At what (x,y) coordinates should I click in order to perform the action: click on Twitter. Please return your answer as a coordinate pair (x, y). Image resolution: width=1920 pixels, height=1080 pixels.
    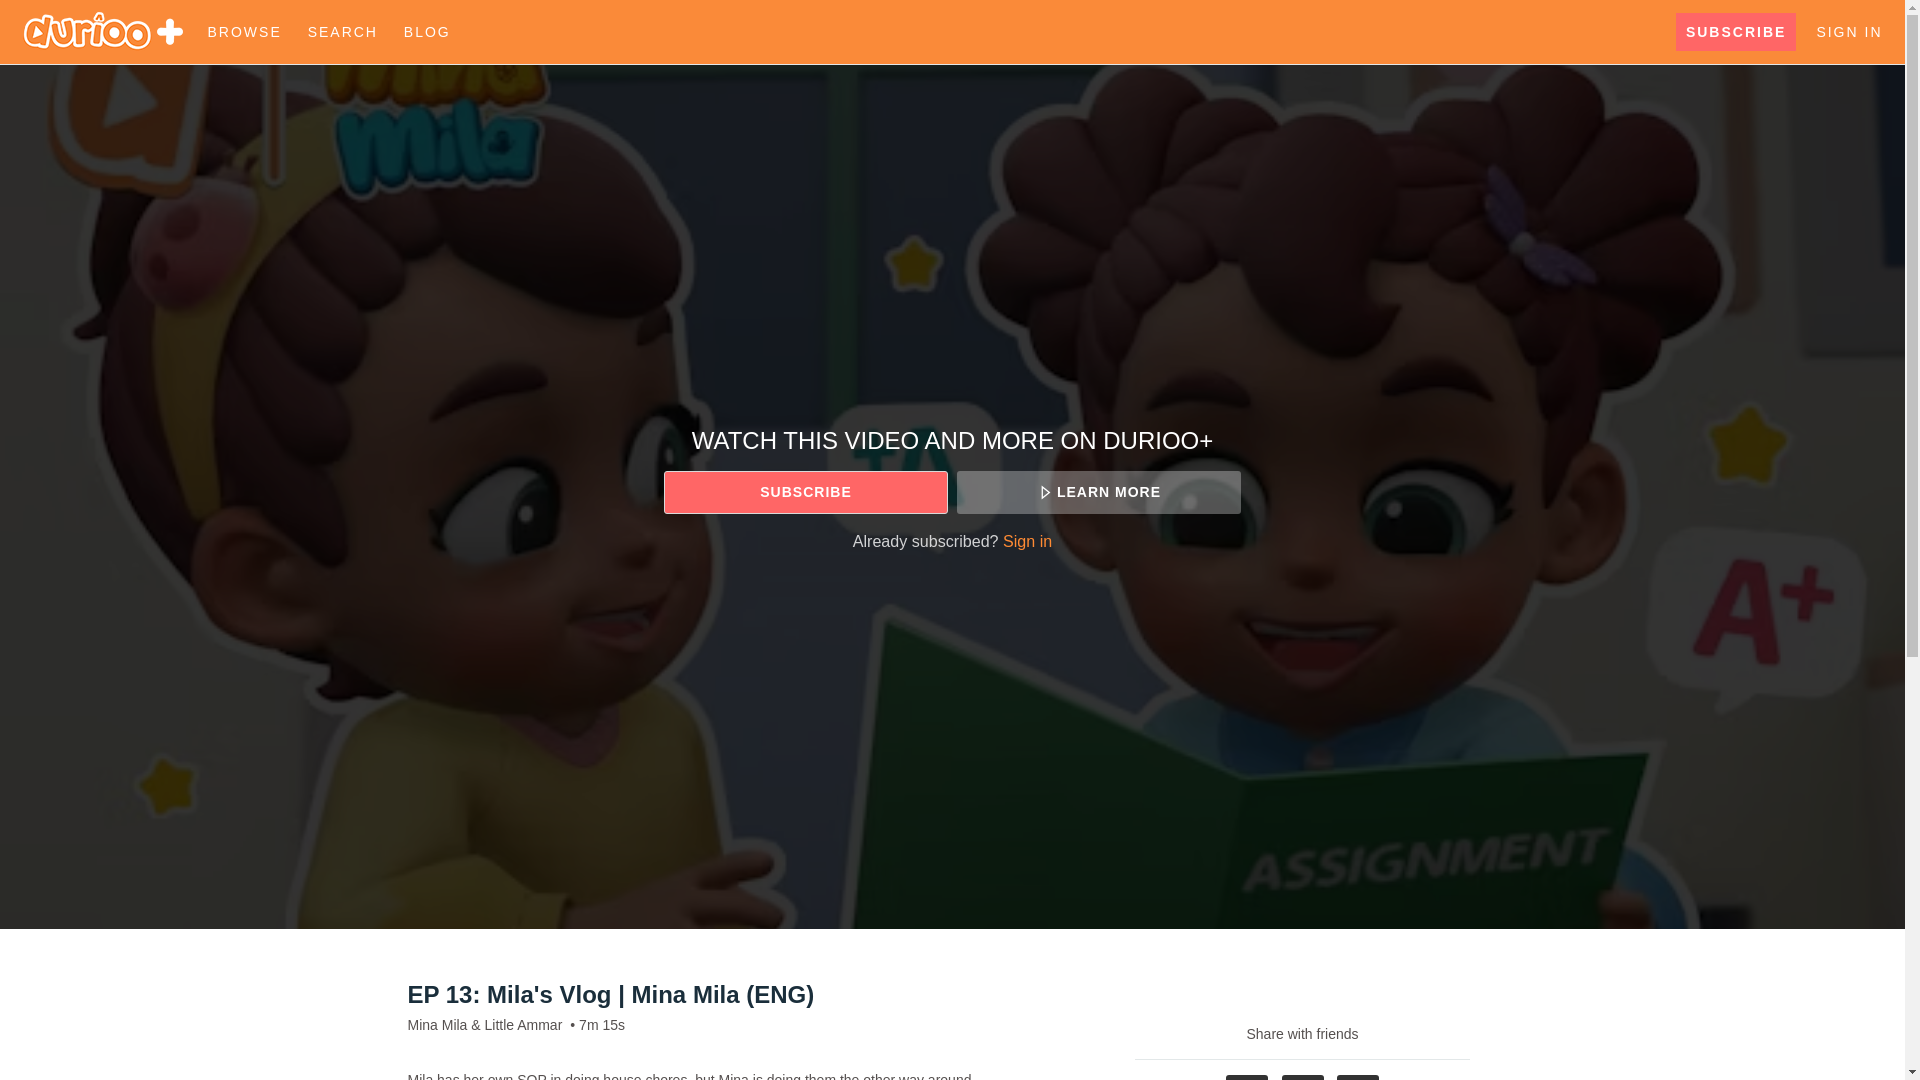
    Looking at the image, I should click on (1303, 1077).